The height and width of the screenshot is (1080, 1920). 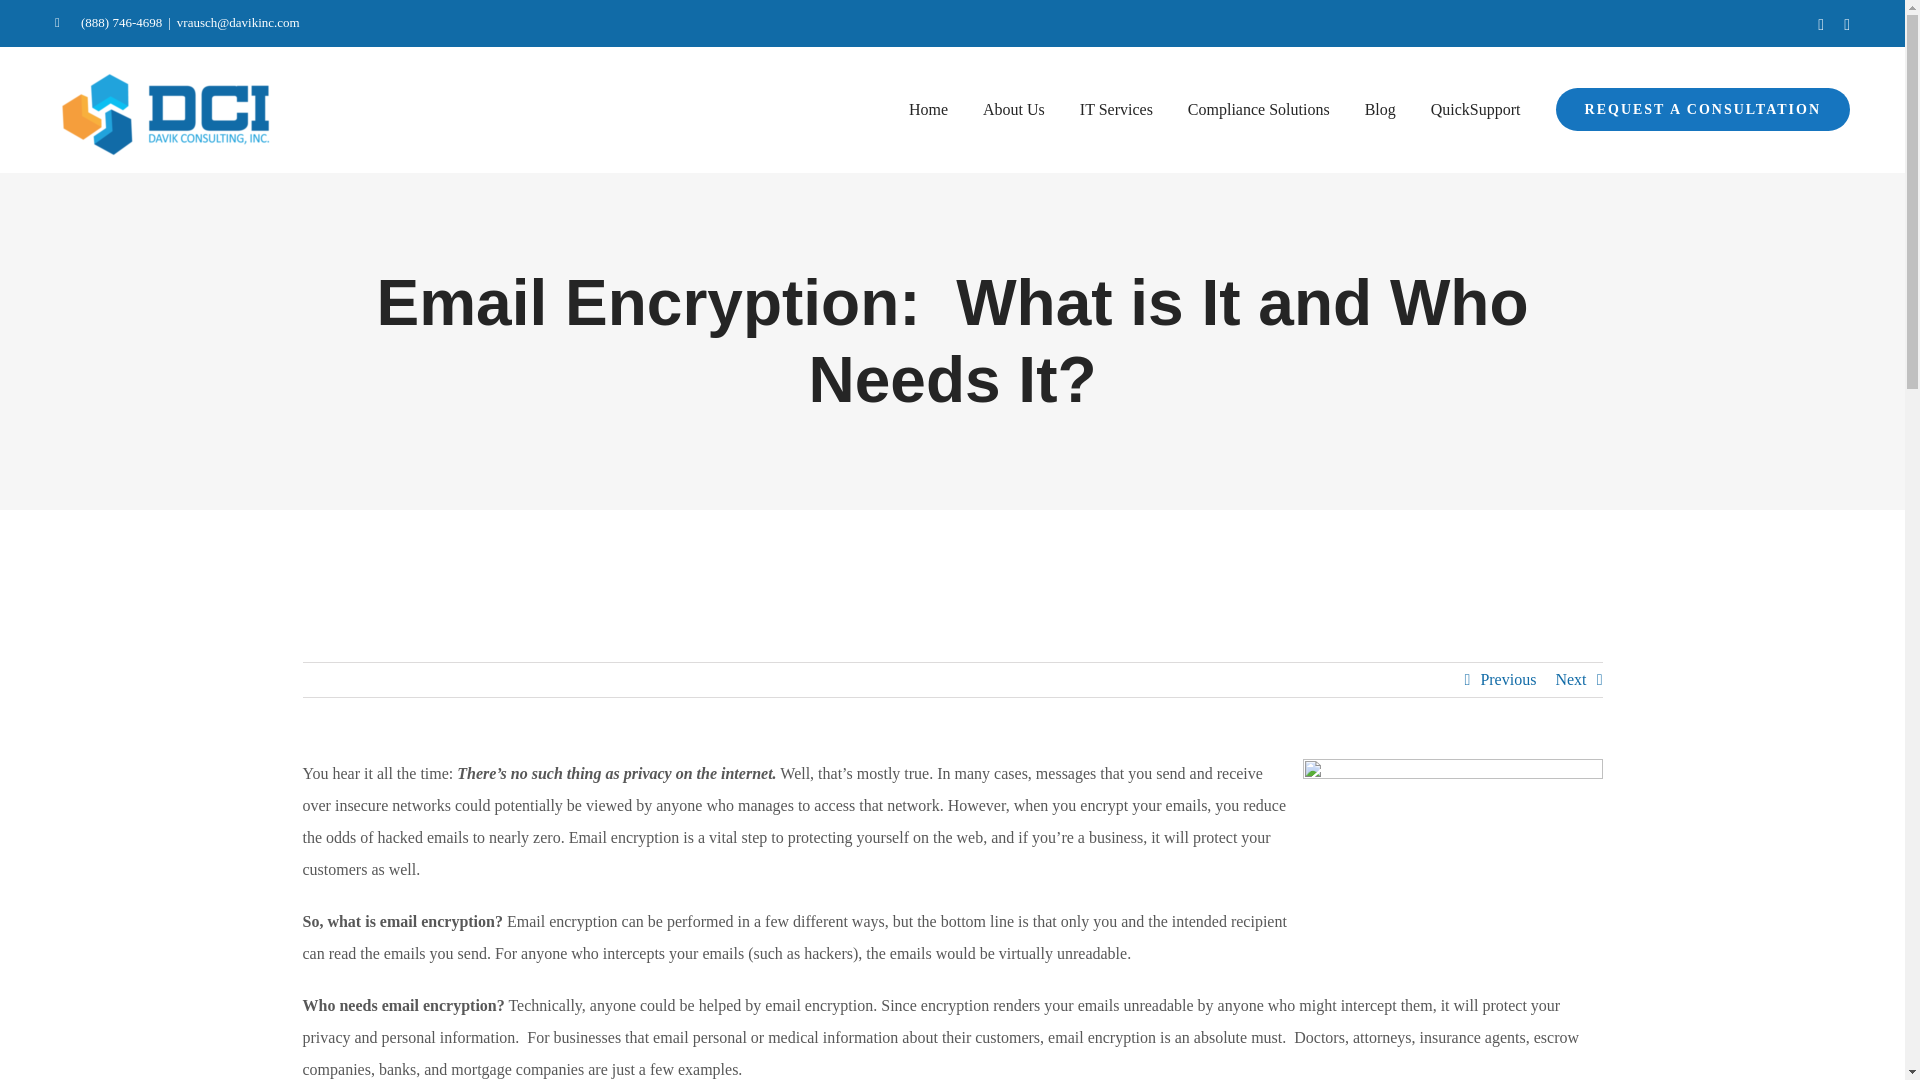 I want to click on Compliance Solutions, so click(x=1259, y=109).